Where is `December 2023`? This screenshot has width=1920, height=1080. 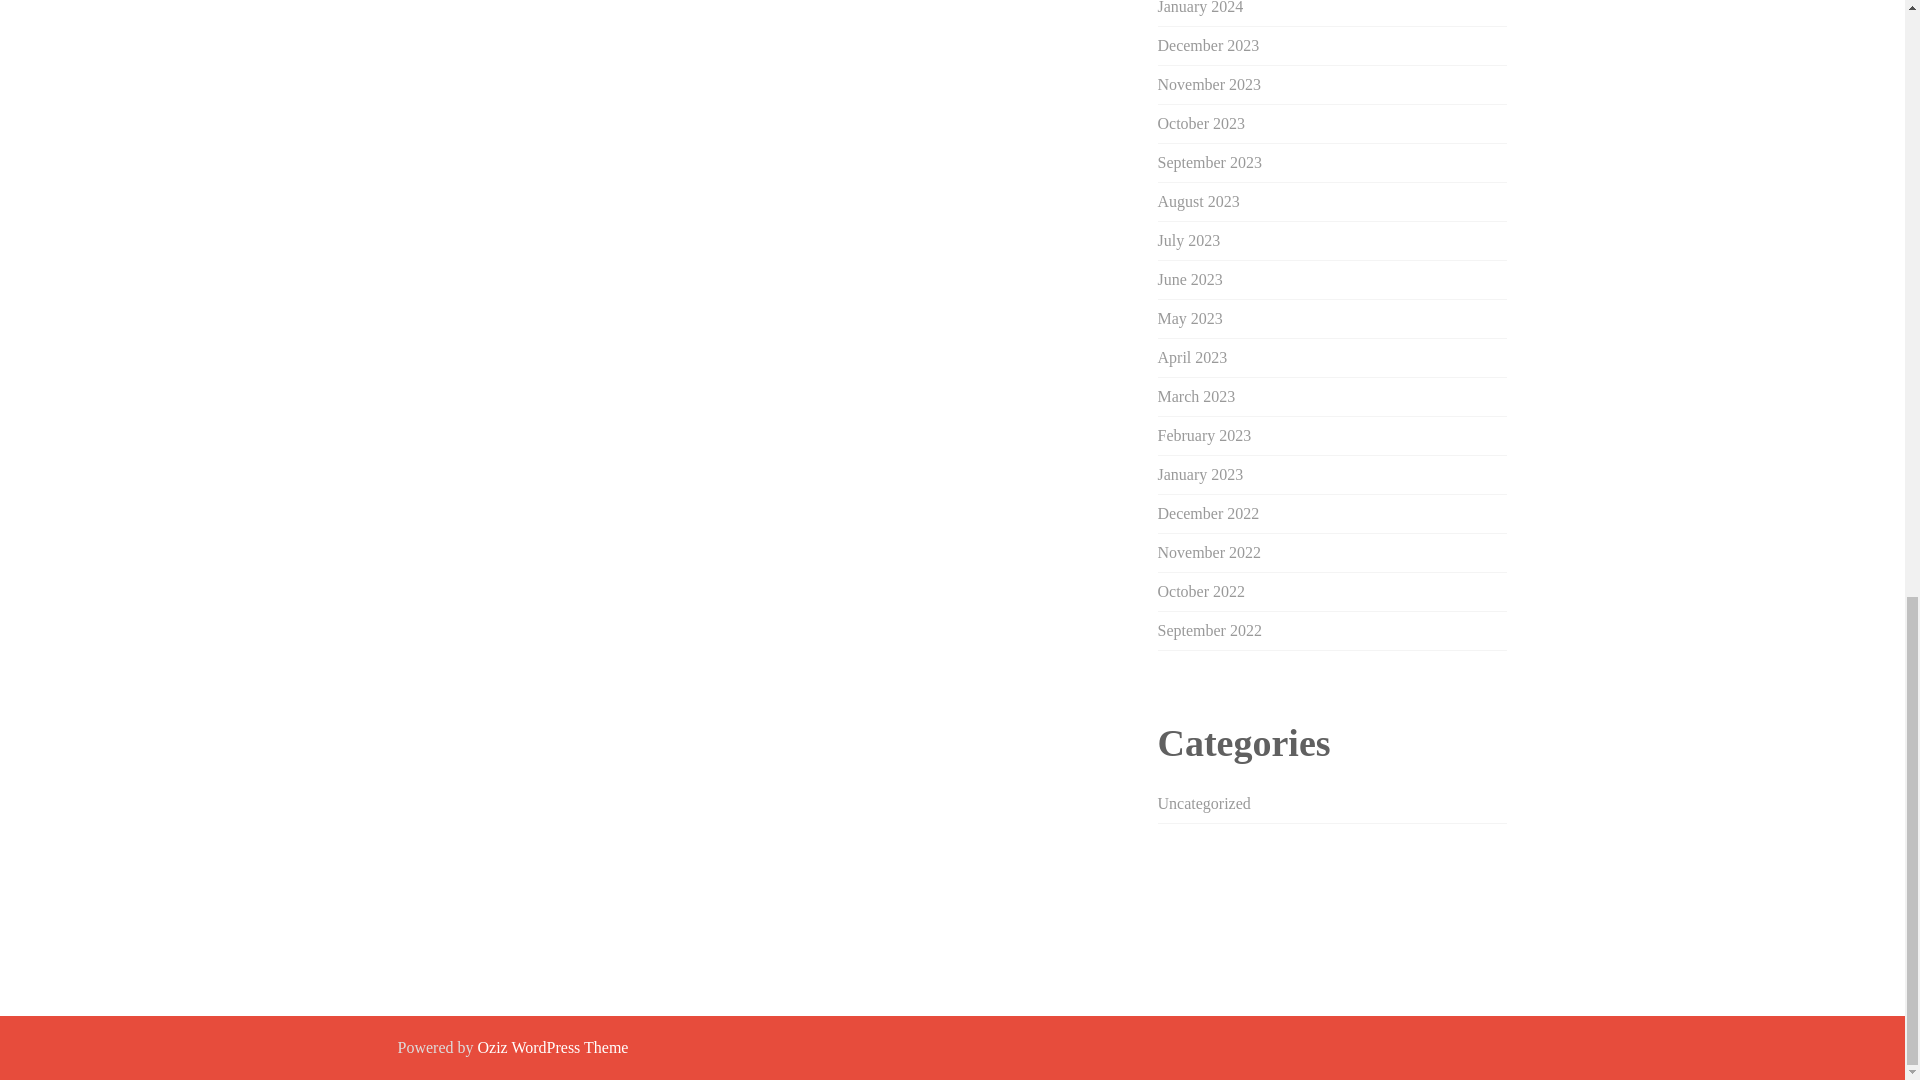
December 2023 is located at coordinates (1208, 45).